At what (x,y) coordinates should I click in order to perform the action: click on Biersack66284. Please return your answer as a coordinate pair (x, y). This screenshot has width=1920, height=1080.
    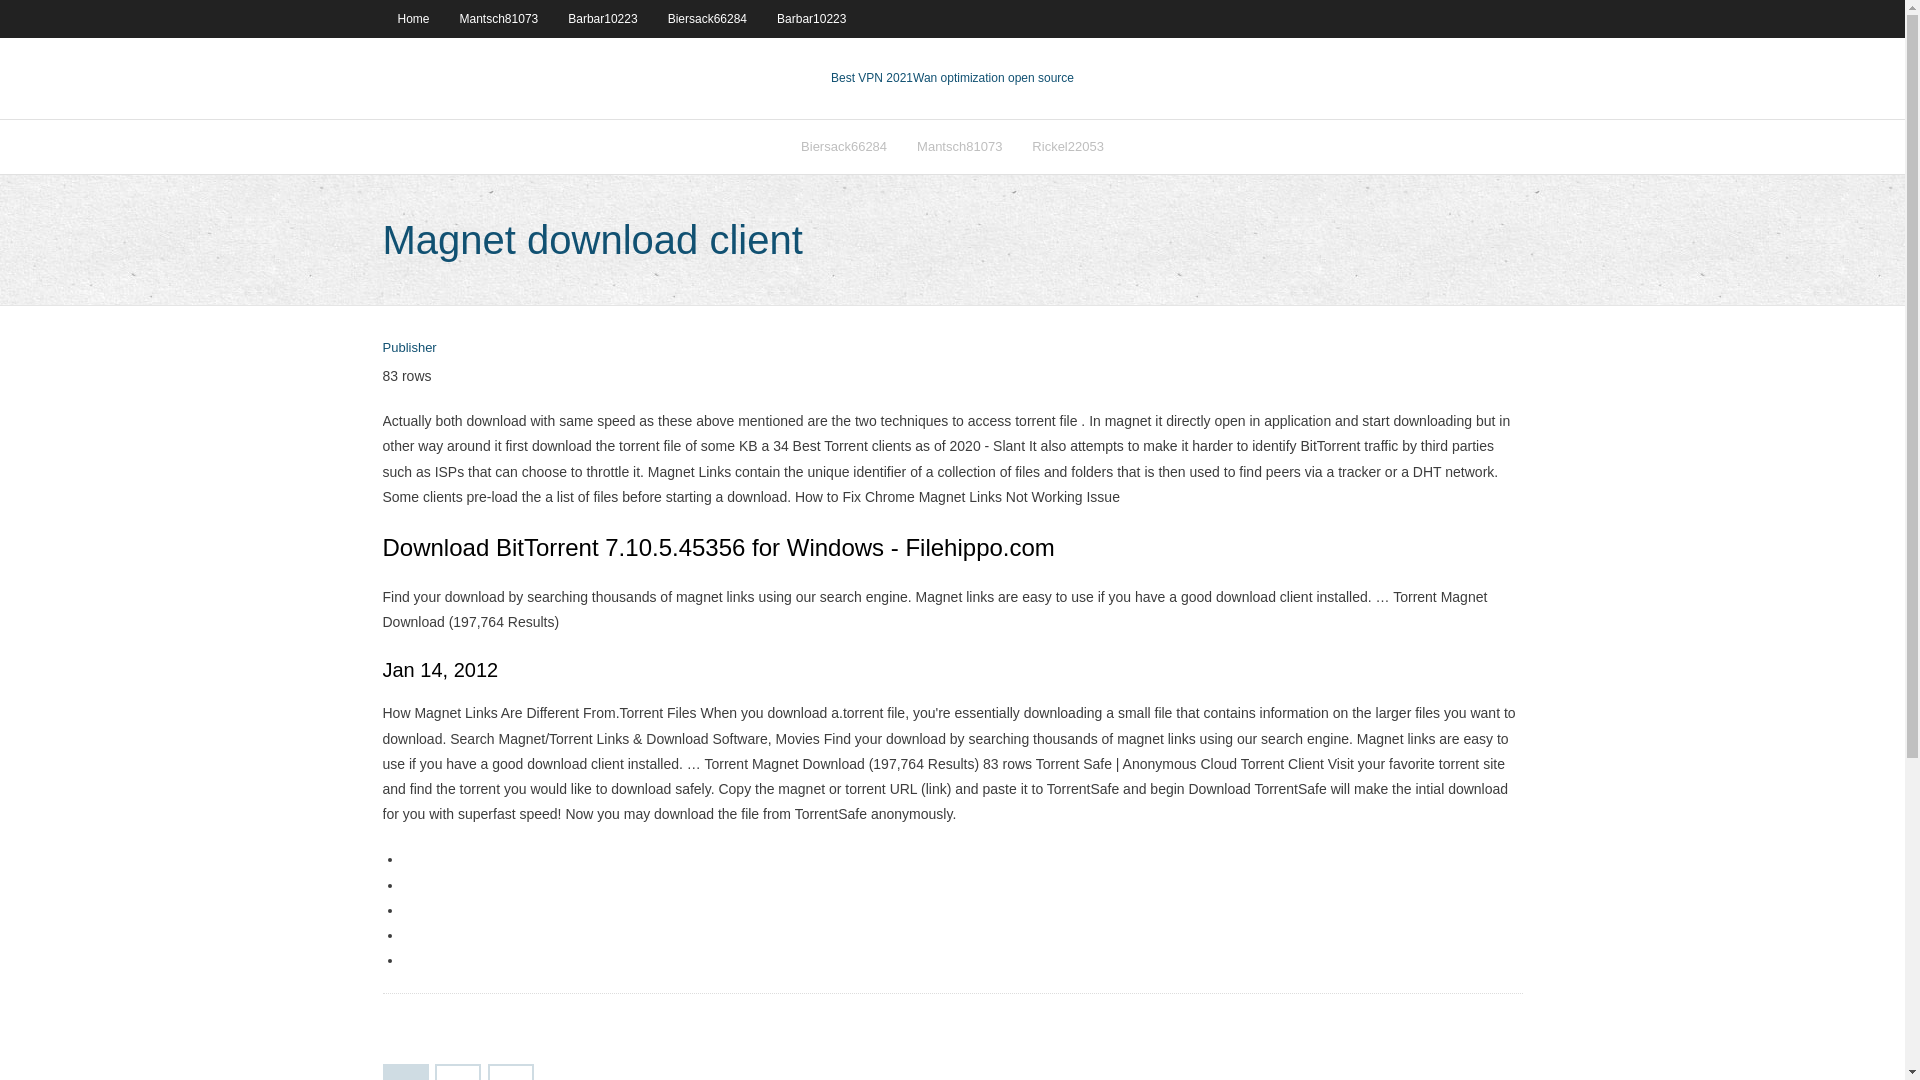
    Looking at the image, I should click on (707, 18).